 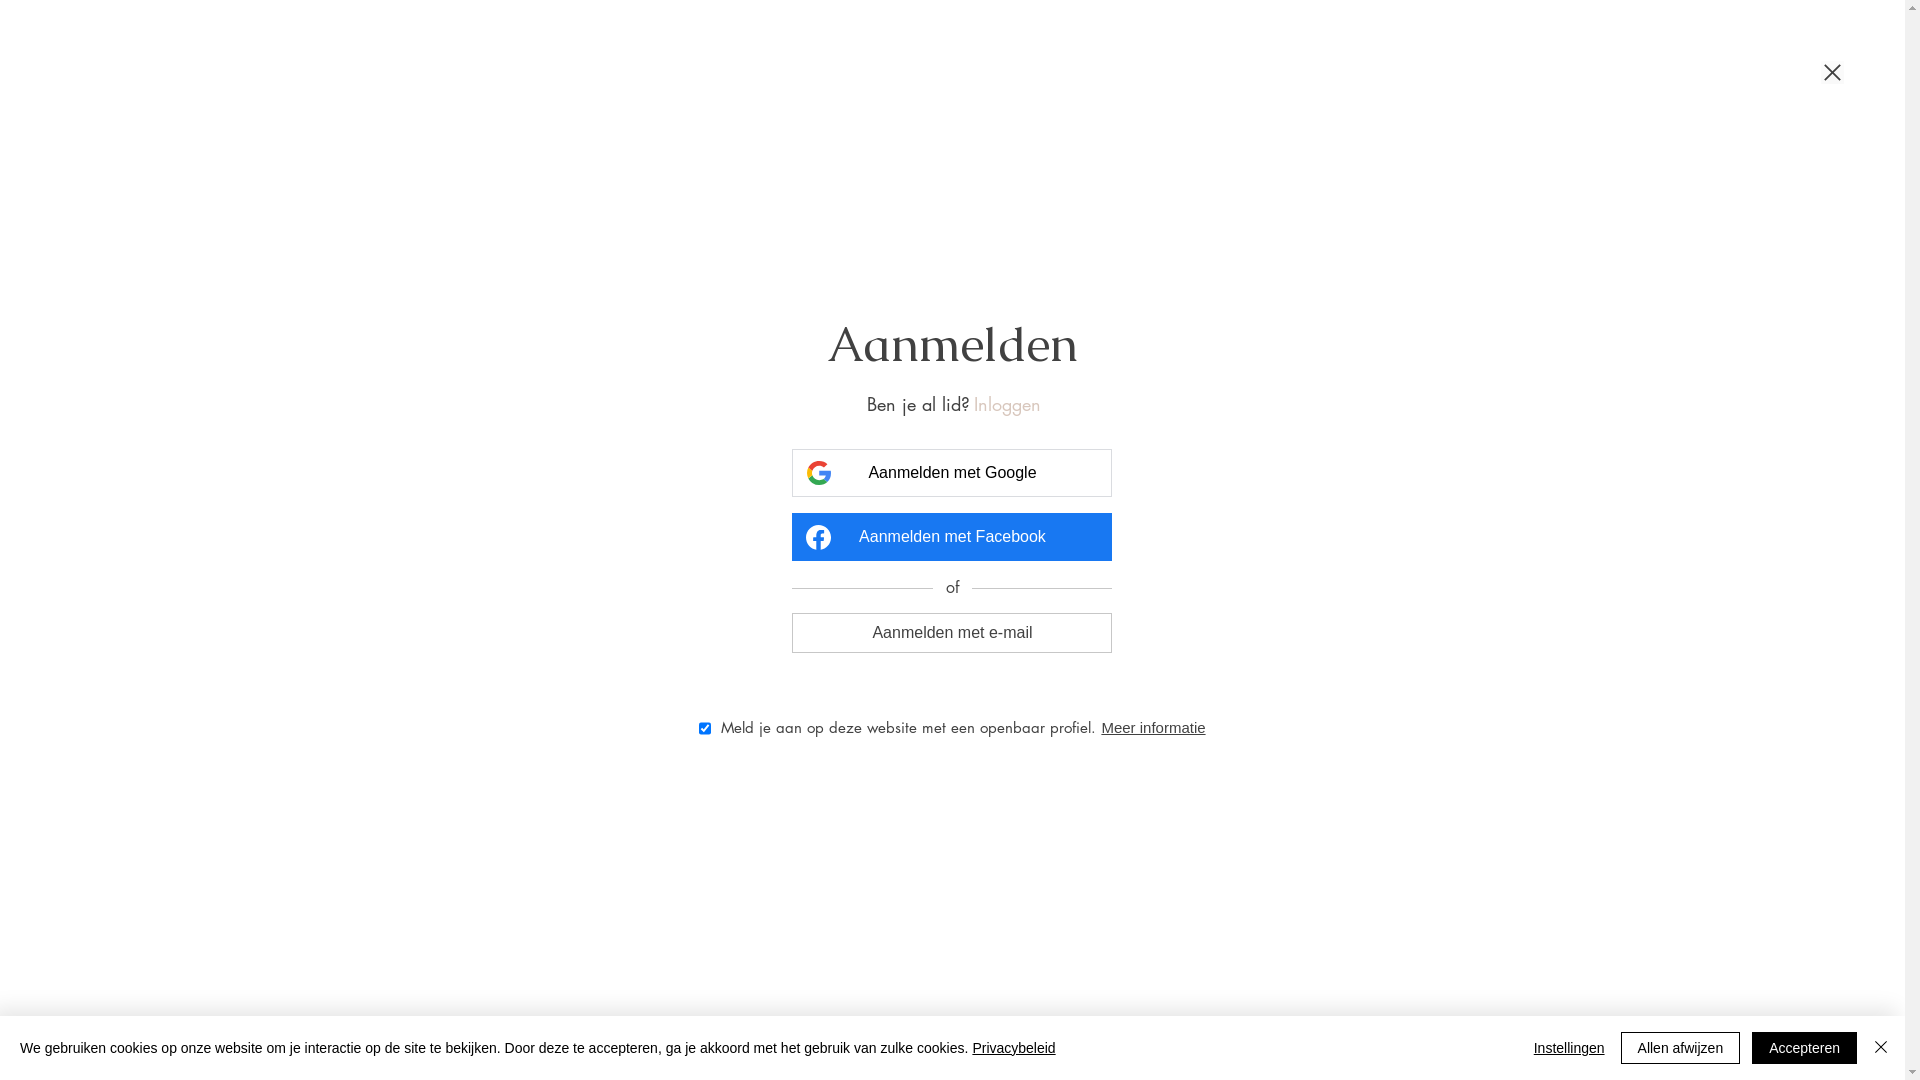 I want to click on Aanmelden met Google, so click(x=952, y=473).